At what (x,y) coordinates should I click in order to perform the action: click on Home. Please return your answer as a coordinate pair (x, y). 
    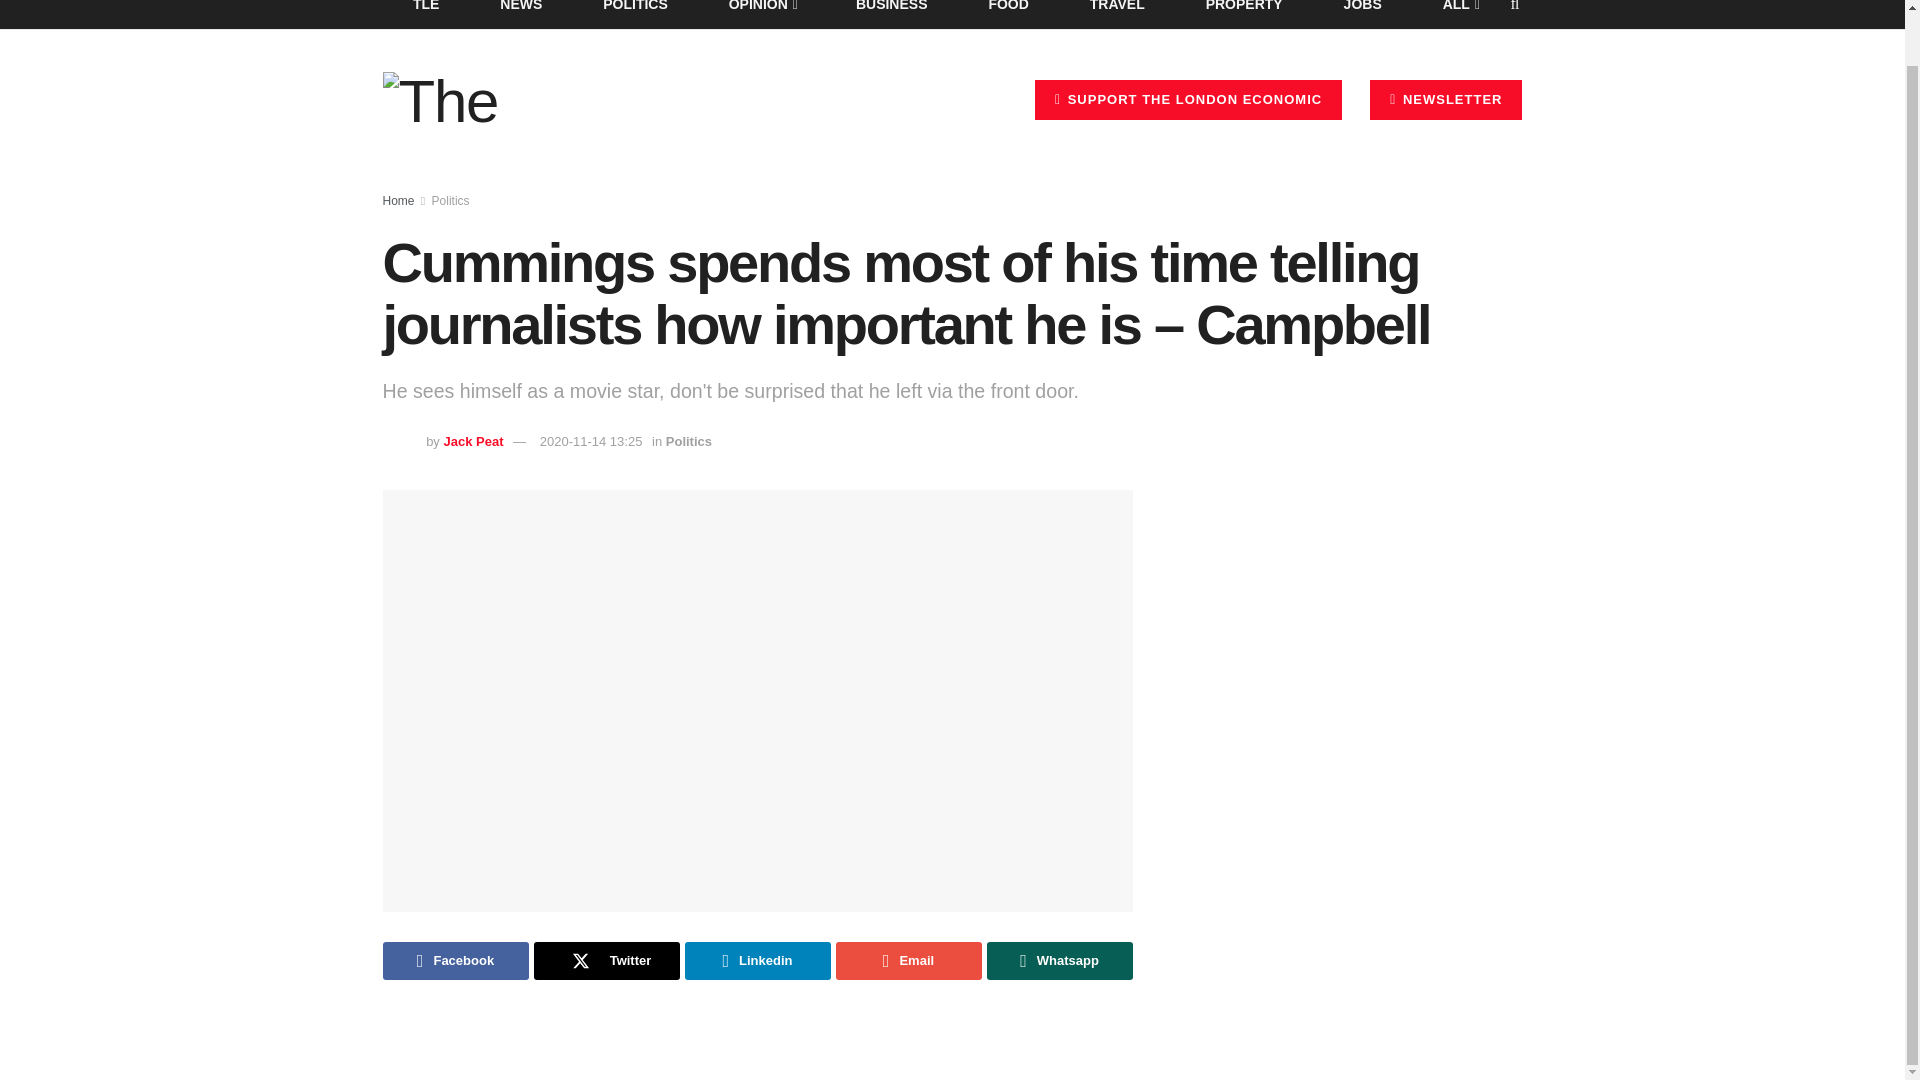
    Looking at the image, I should click on (398, 201).